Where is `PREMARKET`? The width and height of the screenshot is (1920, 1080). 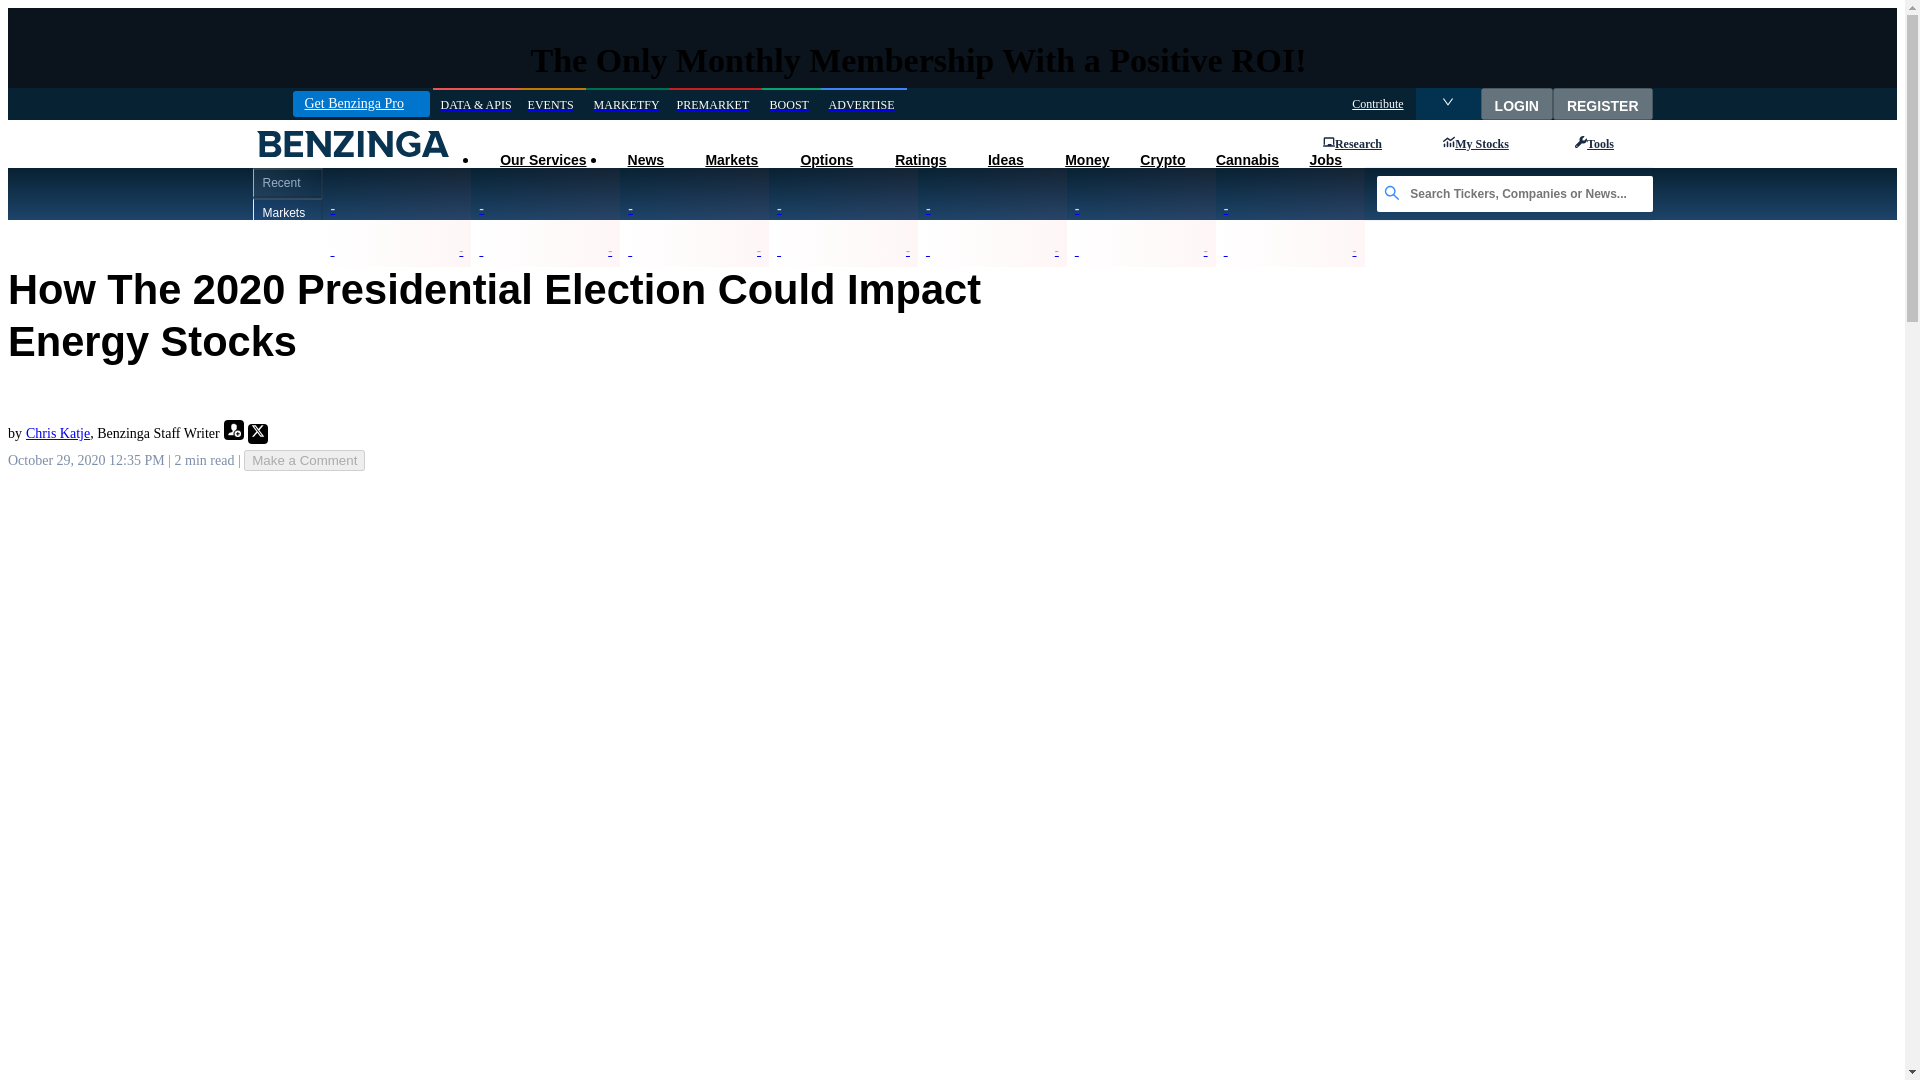 PREMARKET is located at coordinates (715, 104).